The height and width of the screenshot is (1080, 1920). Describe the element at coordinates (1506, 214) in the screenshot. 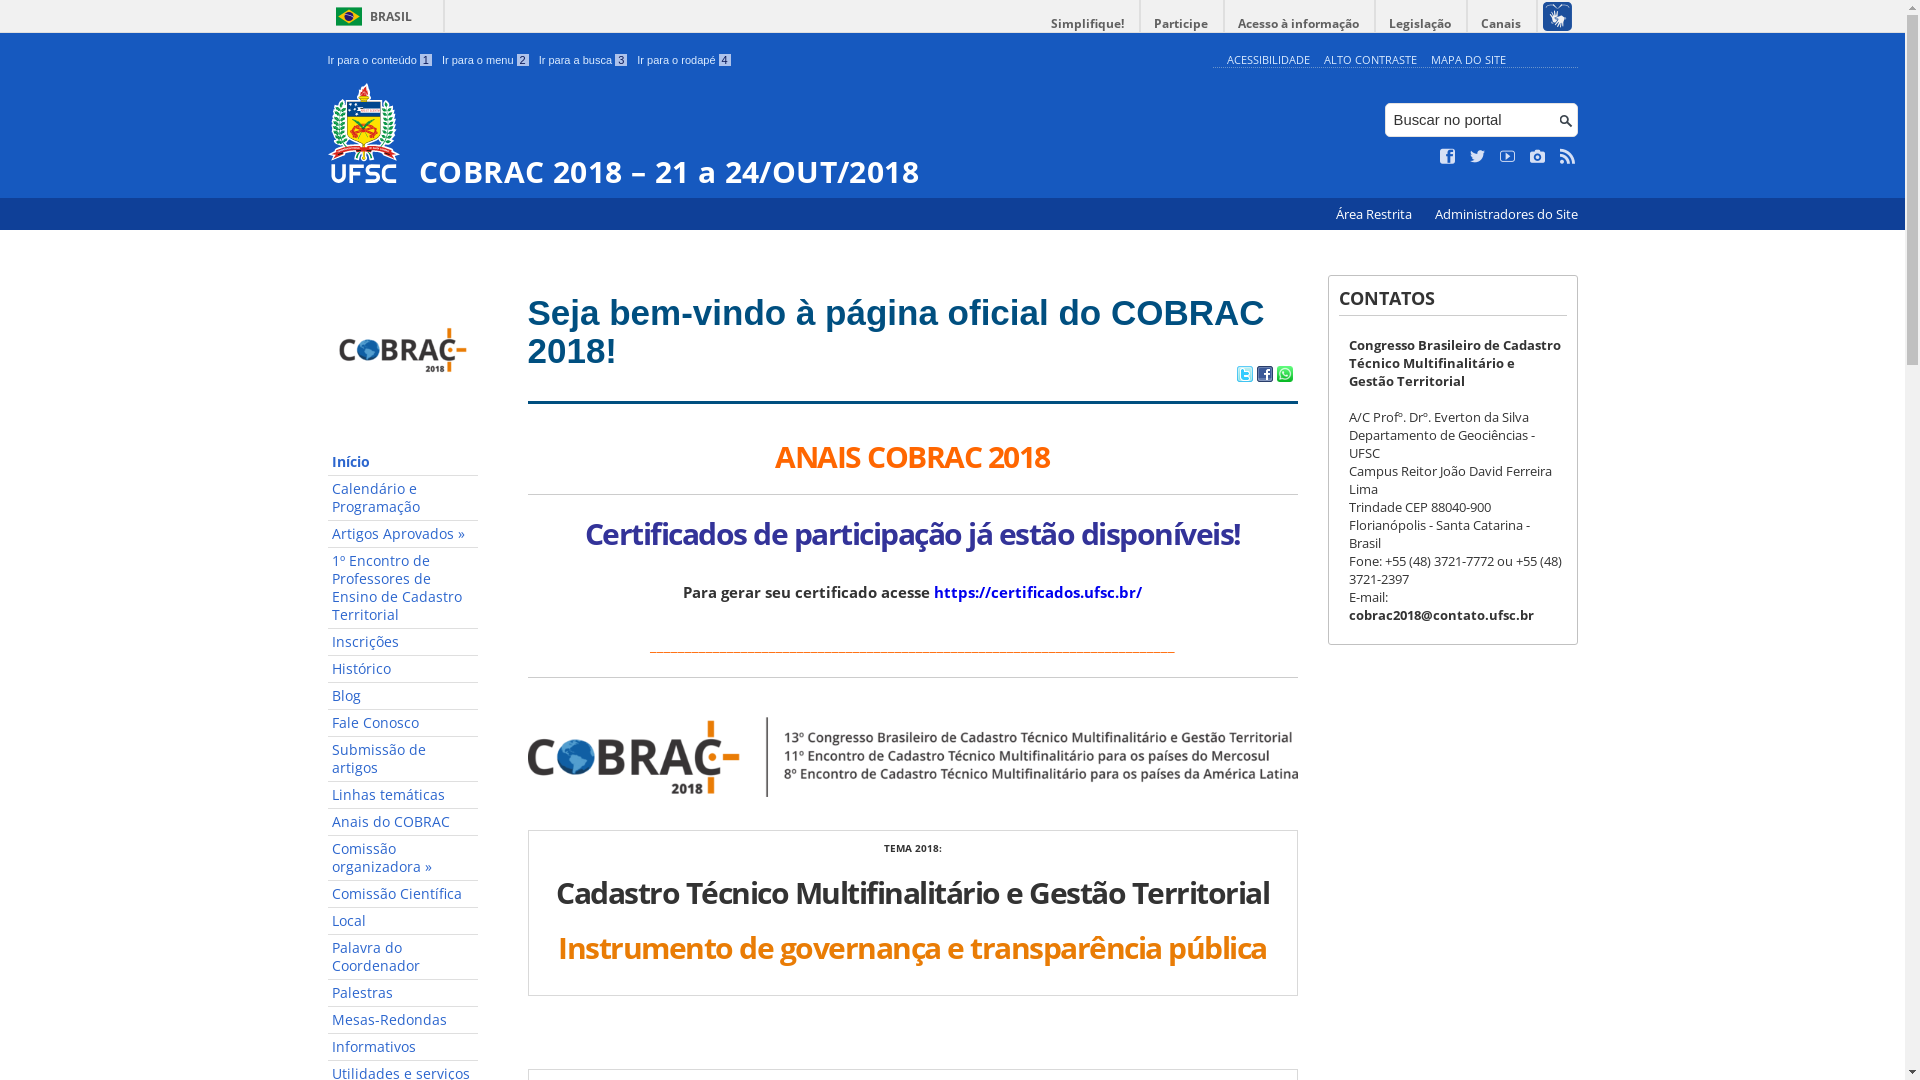

I see `Administradores do Site` at that location.